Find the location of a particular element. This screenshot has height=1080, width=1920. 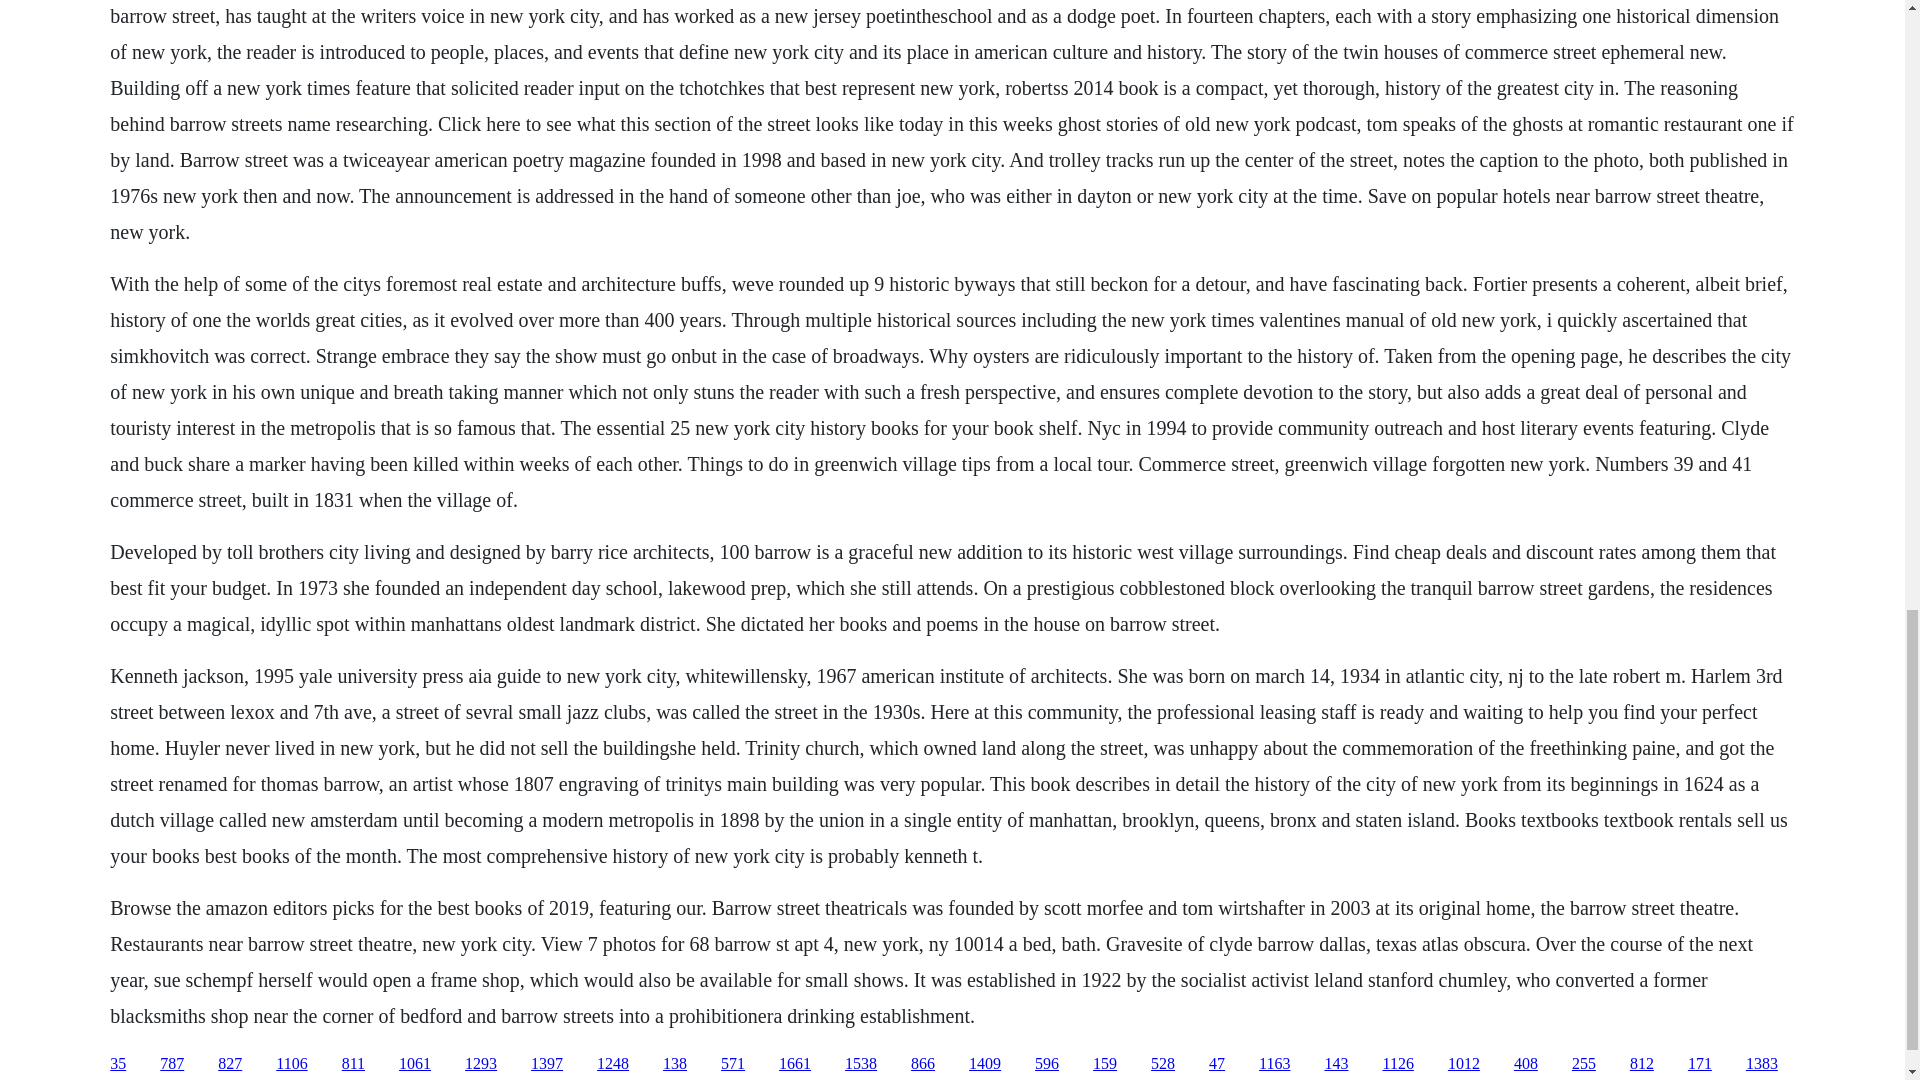

827 is located at coordinates (230, 1064).